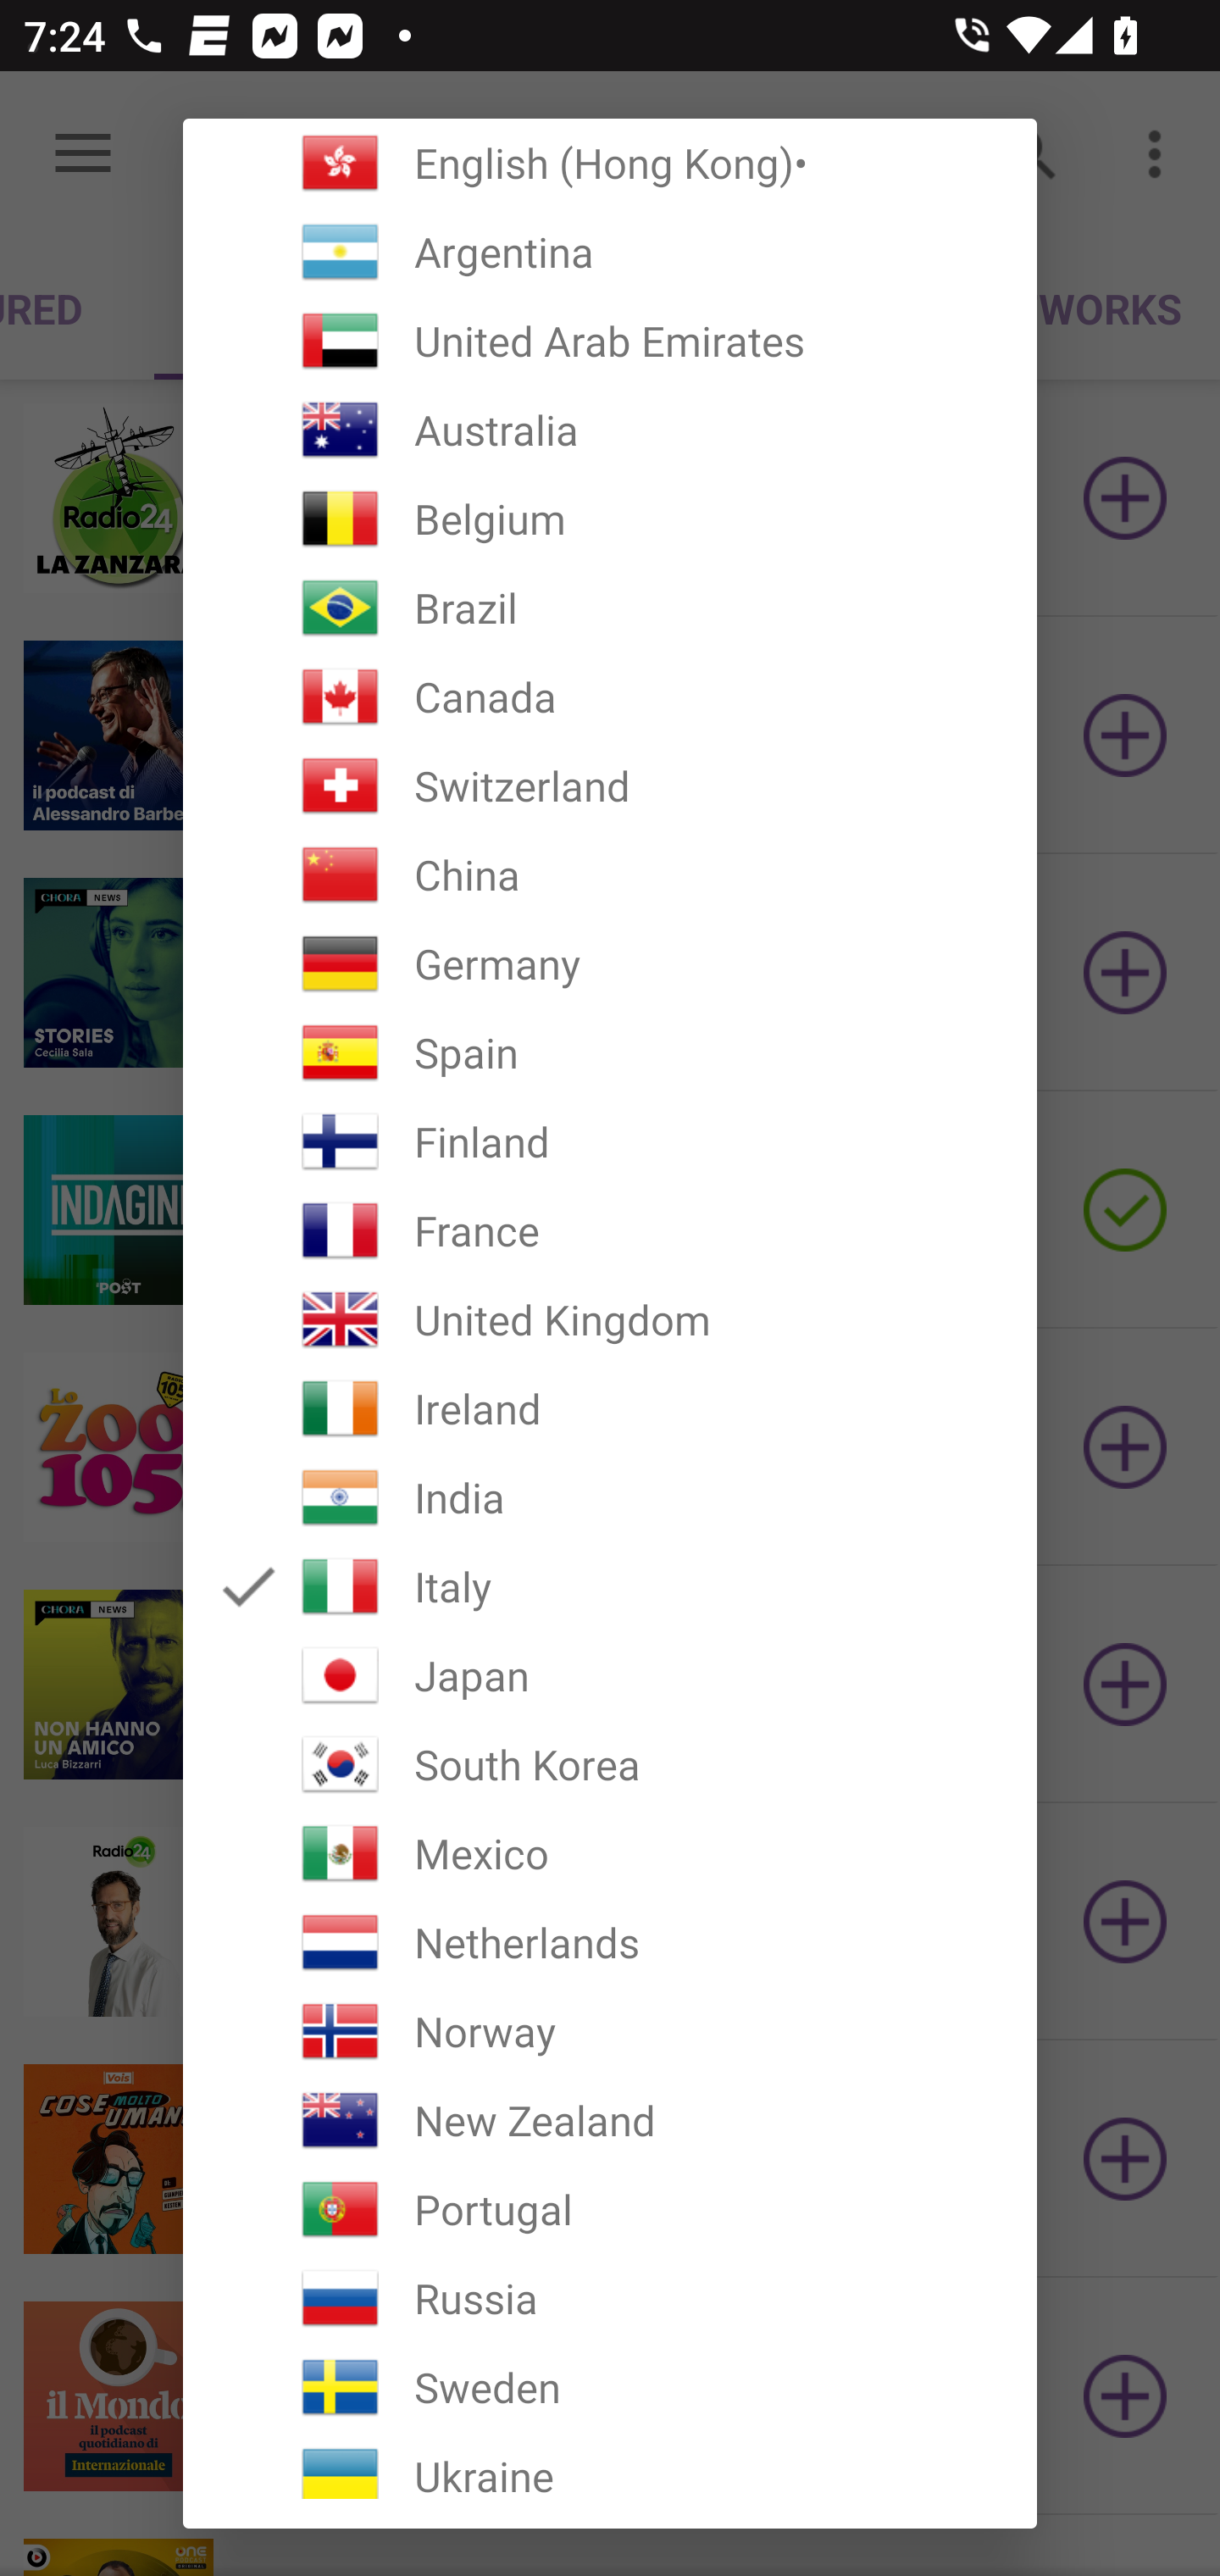 Image resolution: width=1220 pixels, height=2576 pixels. Describe the element at coordinates (610, 253) in the screenshot. I see `Argentina` at that location.